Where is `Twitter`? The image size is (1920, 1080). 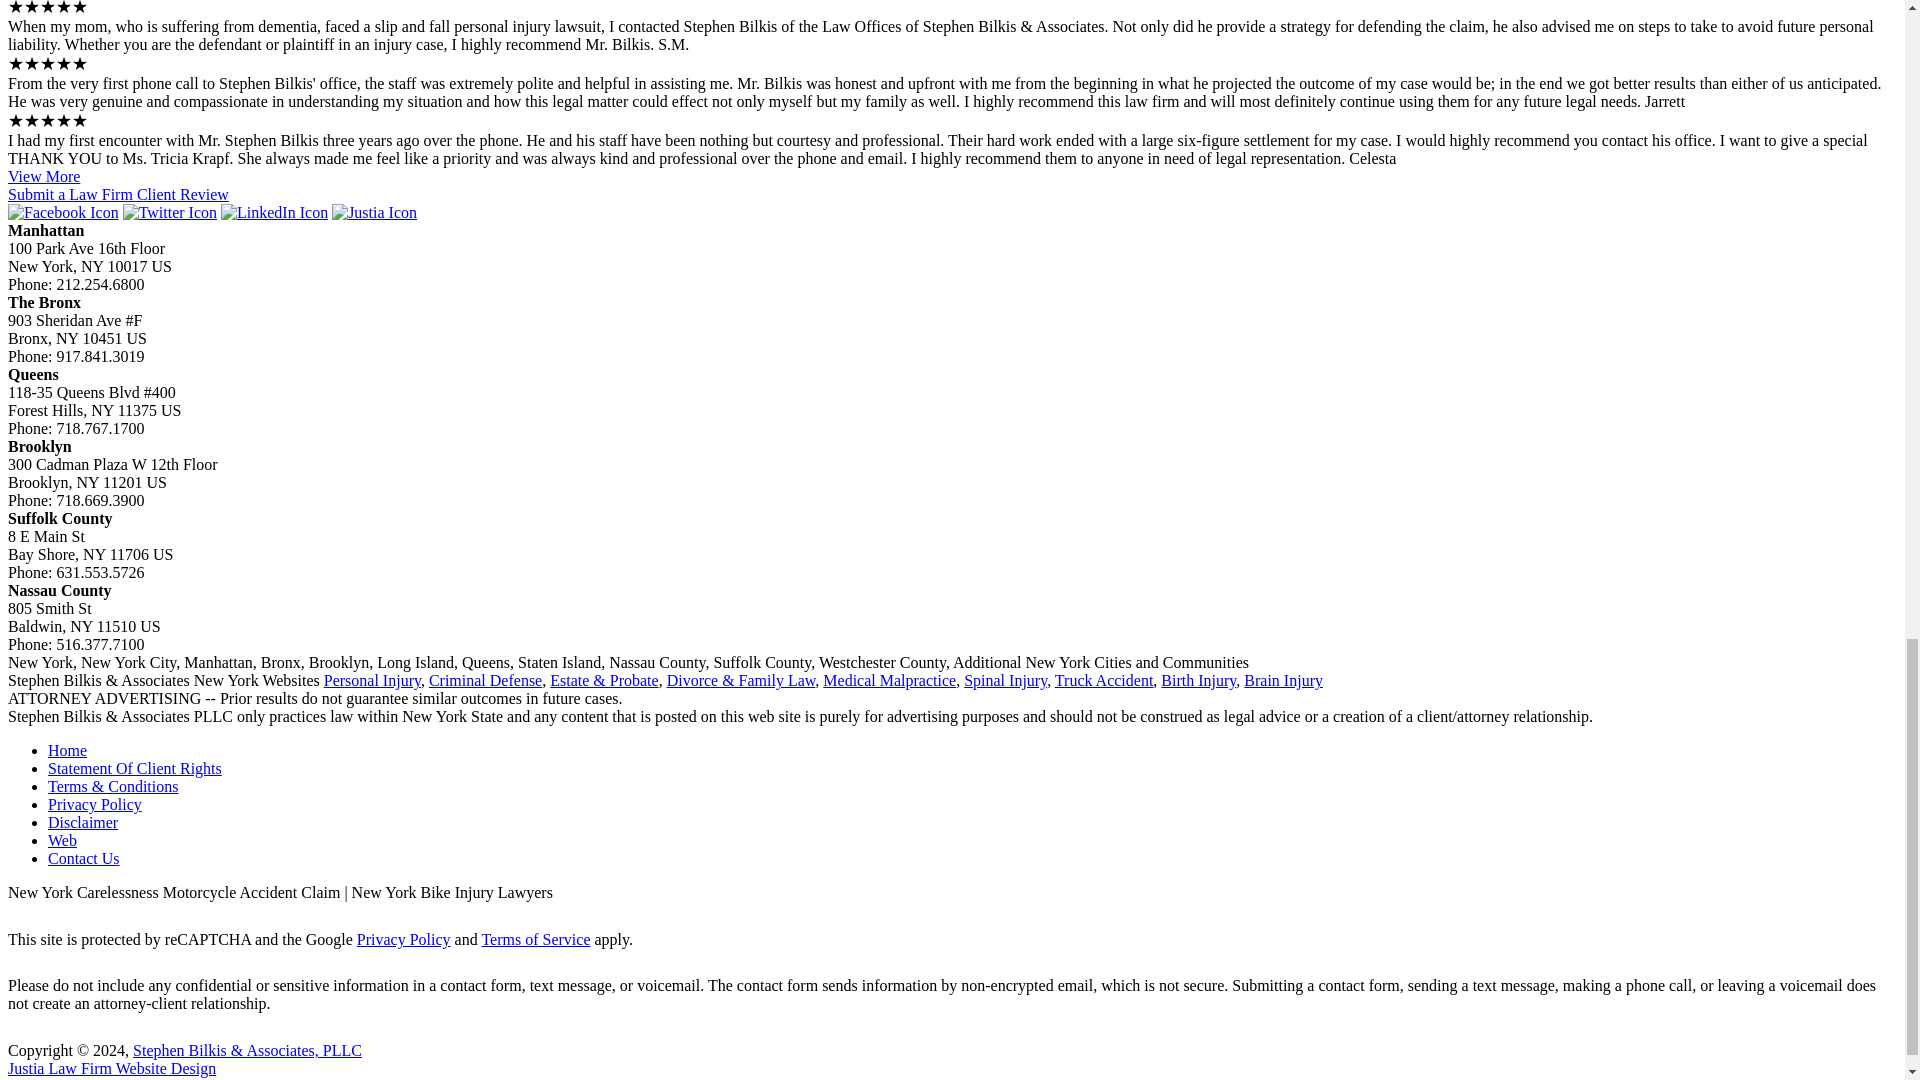
Twitter is located at coordinates (169, 212).